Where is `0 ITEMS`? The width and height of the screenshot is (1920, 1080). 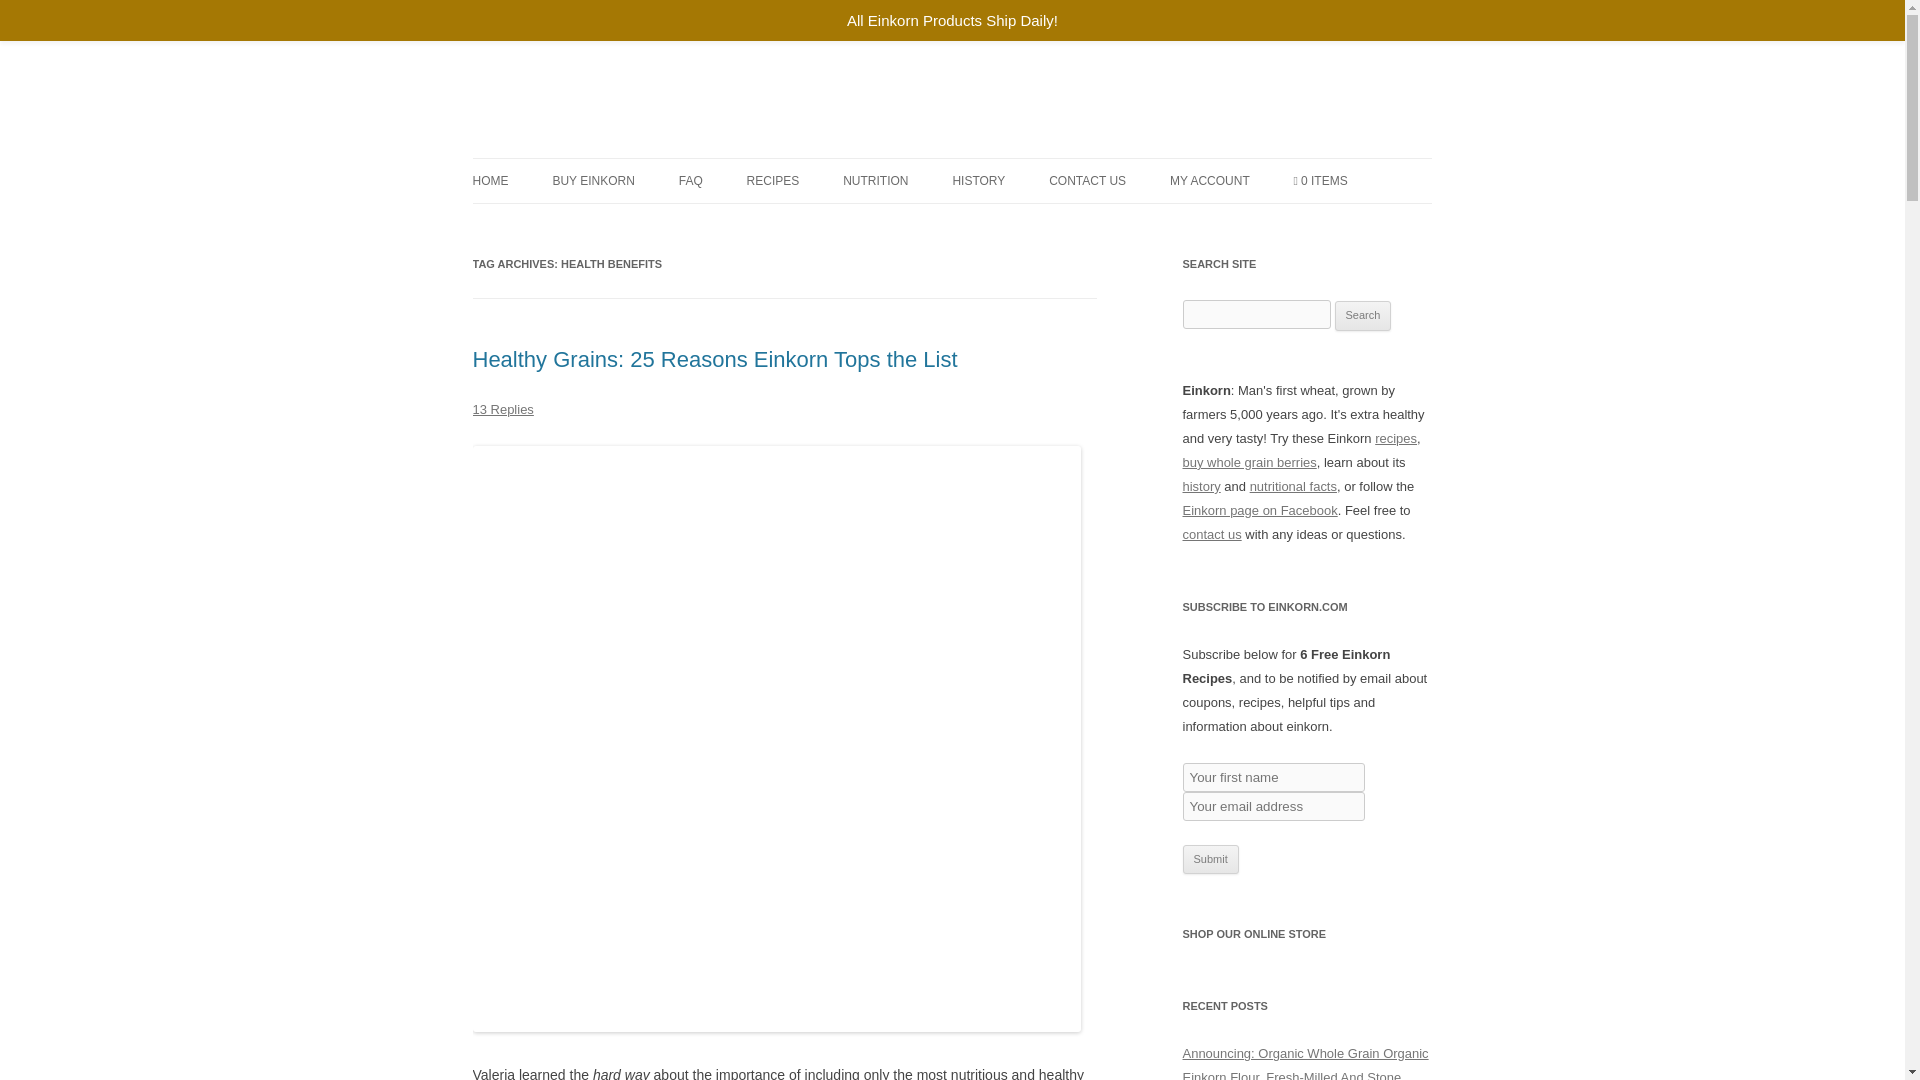 0 ITEMS is located at coordinates (1320, 180).